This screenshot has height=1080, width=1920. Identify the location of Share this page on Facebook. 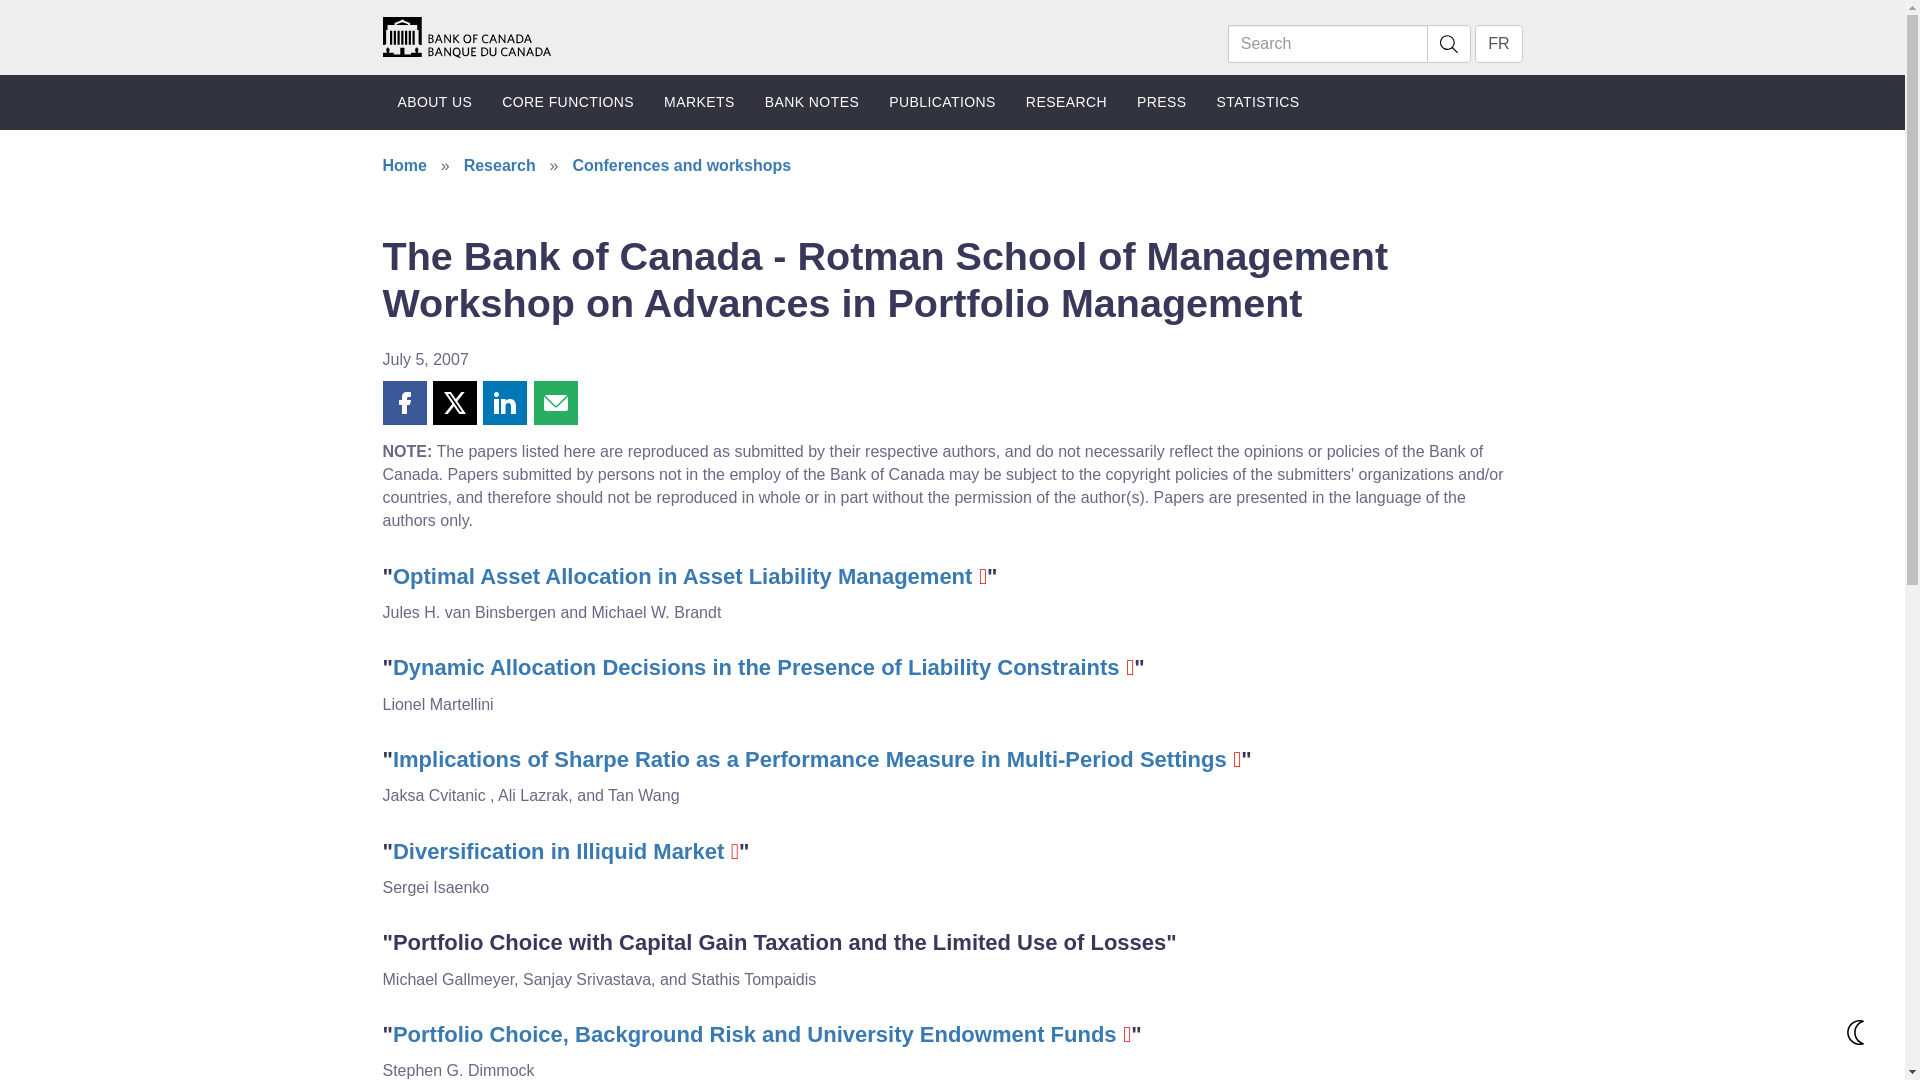
(404, 403).